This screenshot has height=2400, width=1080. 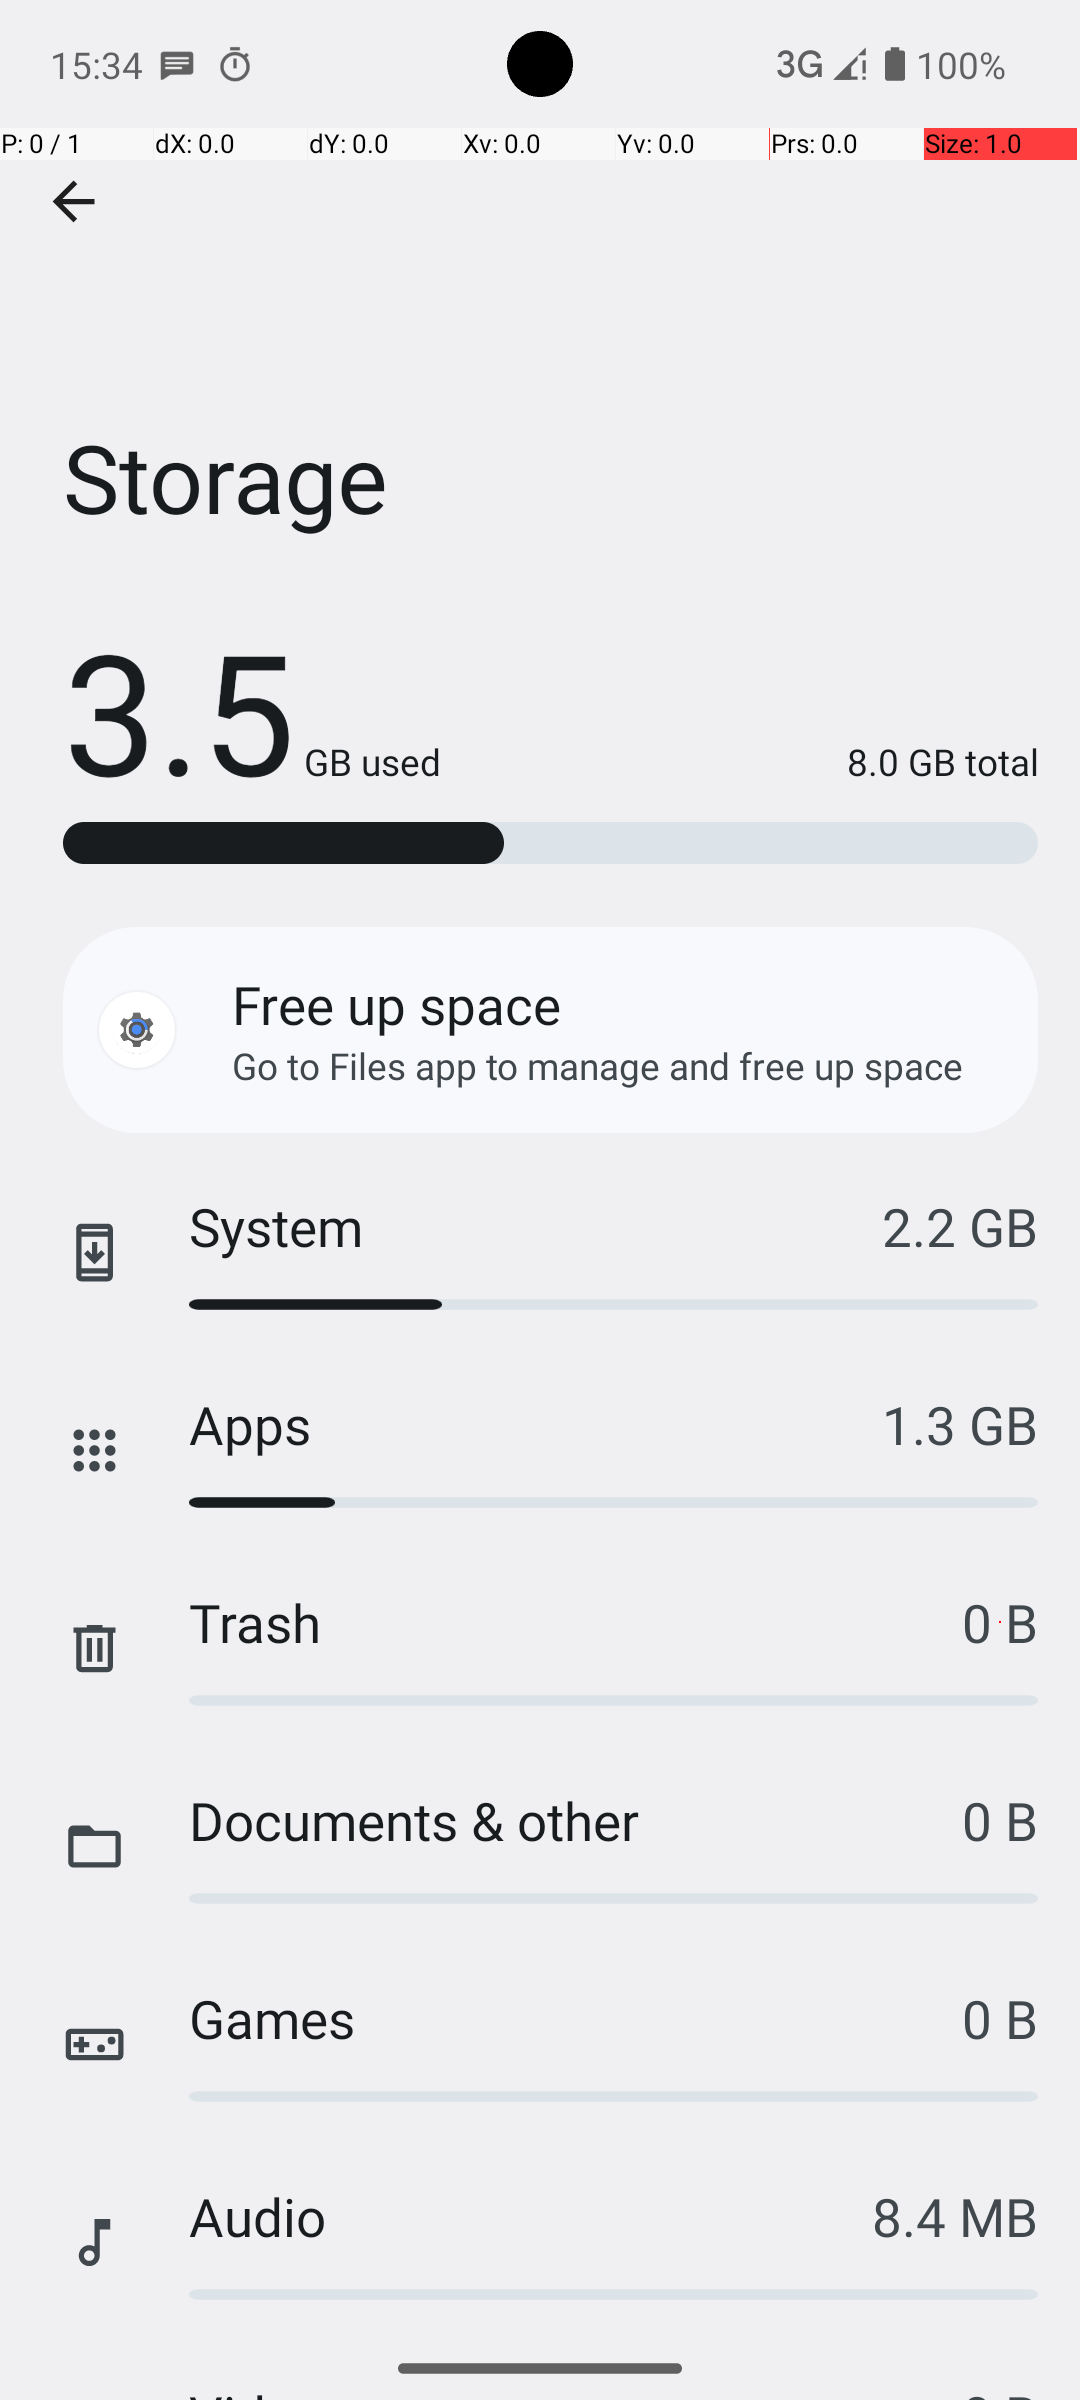 I want to click on 8.4 MB, so click(x=955, y=2216).